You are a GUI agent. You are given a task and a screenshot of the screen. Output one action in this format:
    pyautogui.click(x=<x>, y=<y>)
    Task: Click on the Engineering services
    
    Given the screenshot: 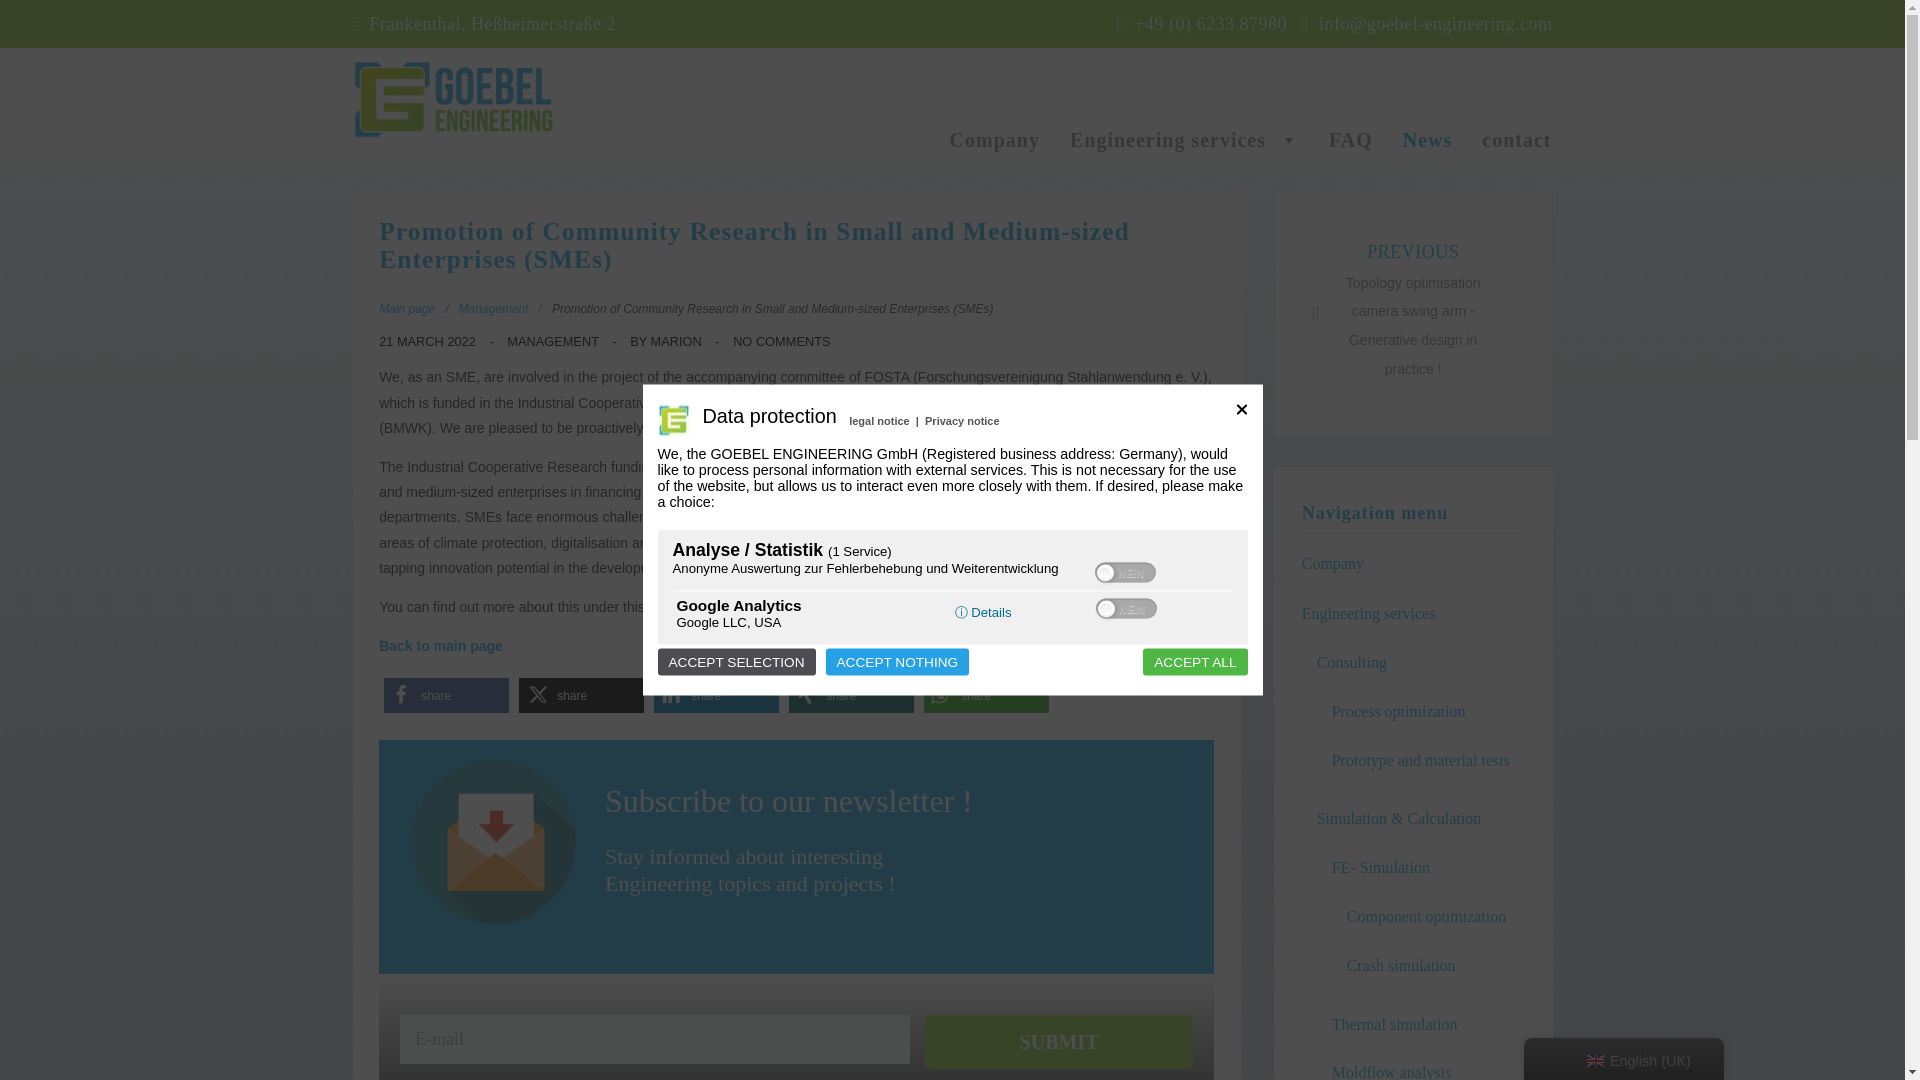 What is the action you would take?
    pyautogui.click(x=1184, y=138)
    